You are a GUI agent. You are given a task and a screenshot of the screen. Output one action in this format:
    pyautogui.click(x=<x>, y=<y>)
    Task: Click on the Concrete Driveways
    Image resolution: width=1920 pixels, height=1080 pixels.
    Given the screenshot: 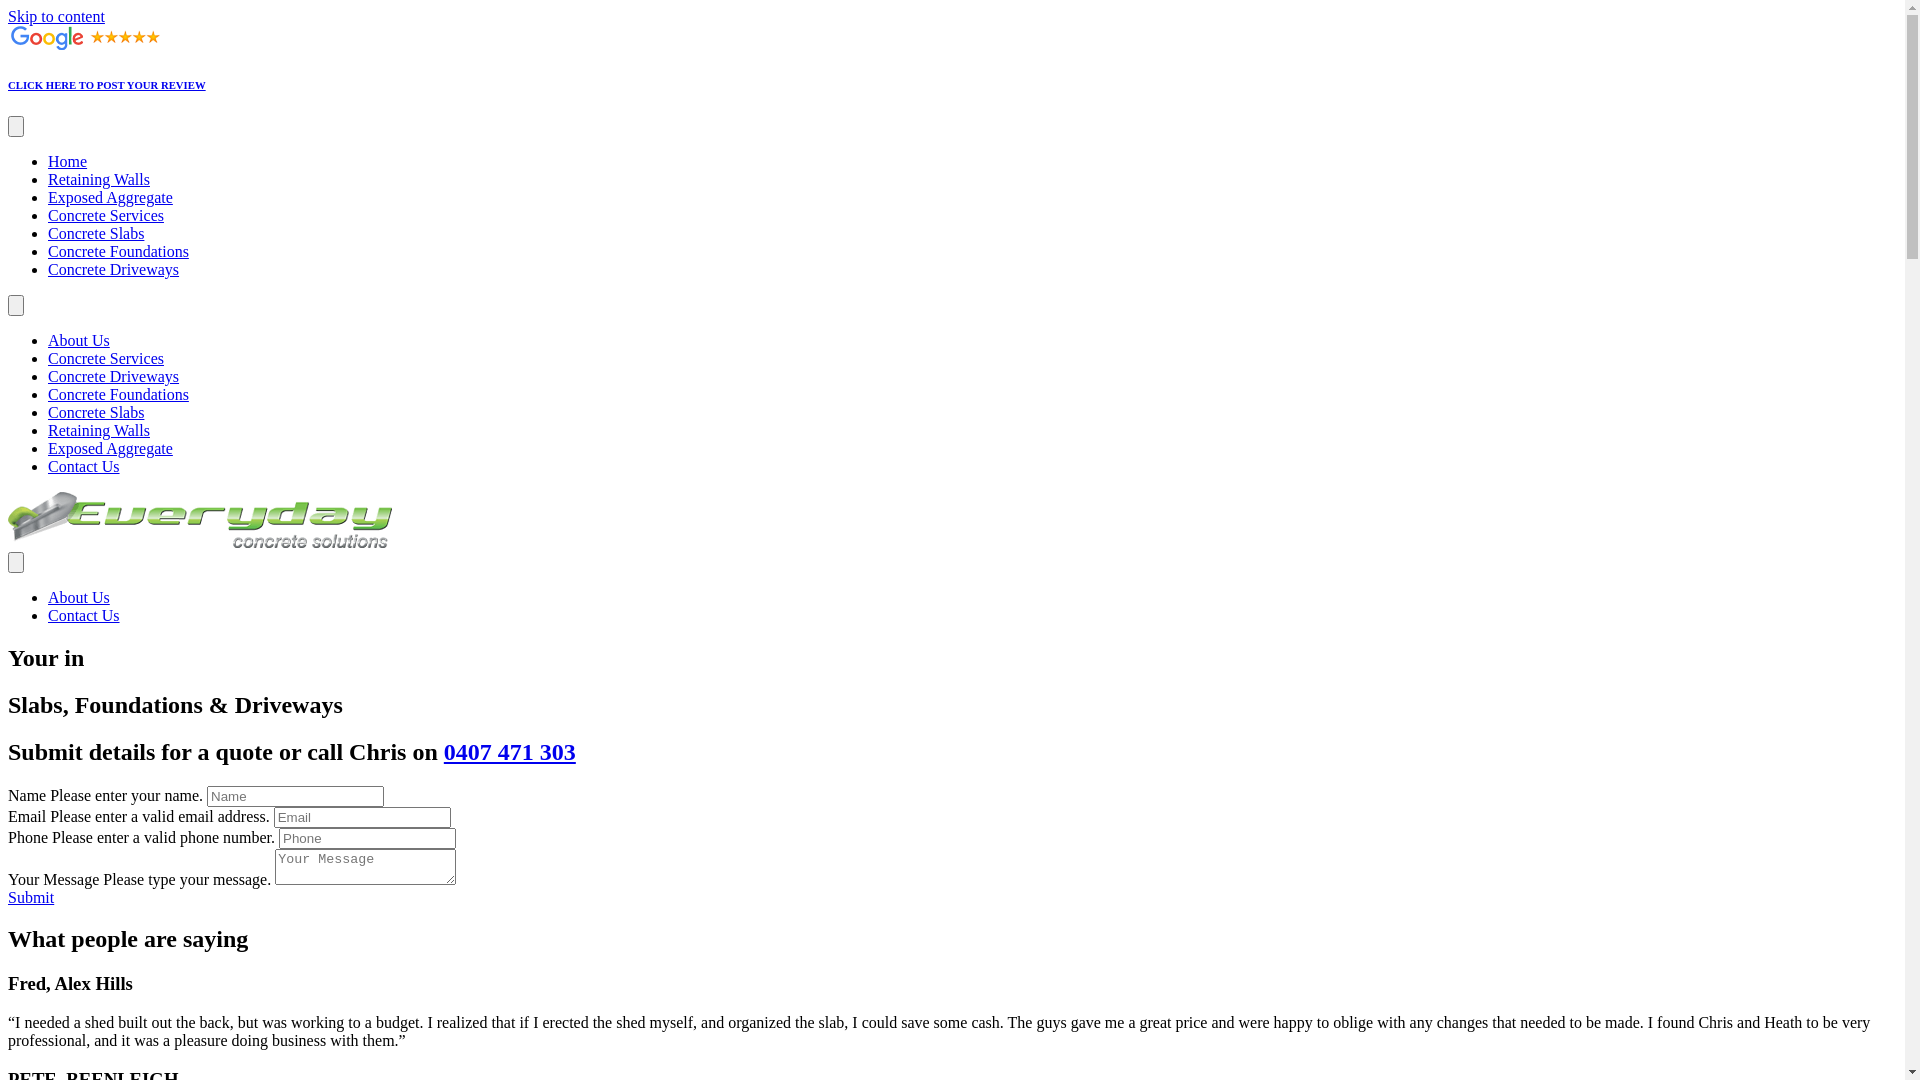 What is the action you would take?
    pyautogui.click(x=114, y=270)
    